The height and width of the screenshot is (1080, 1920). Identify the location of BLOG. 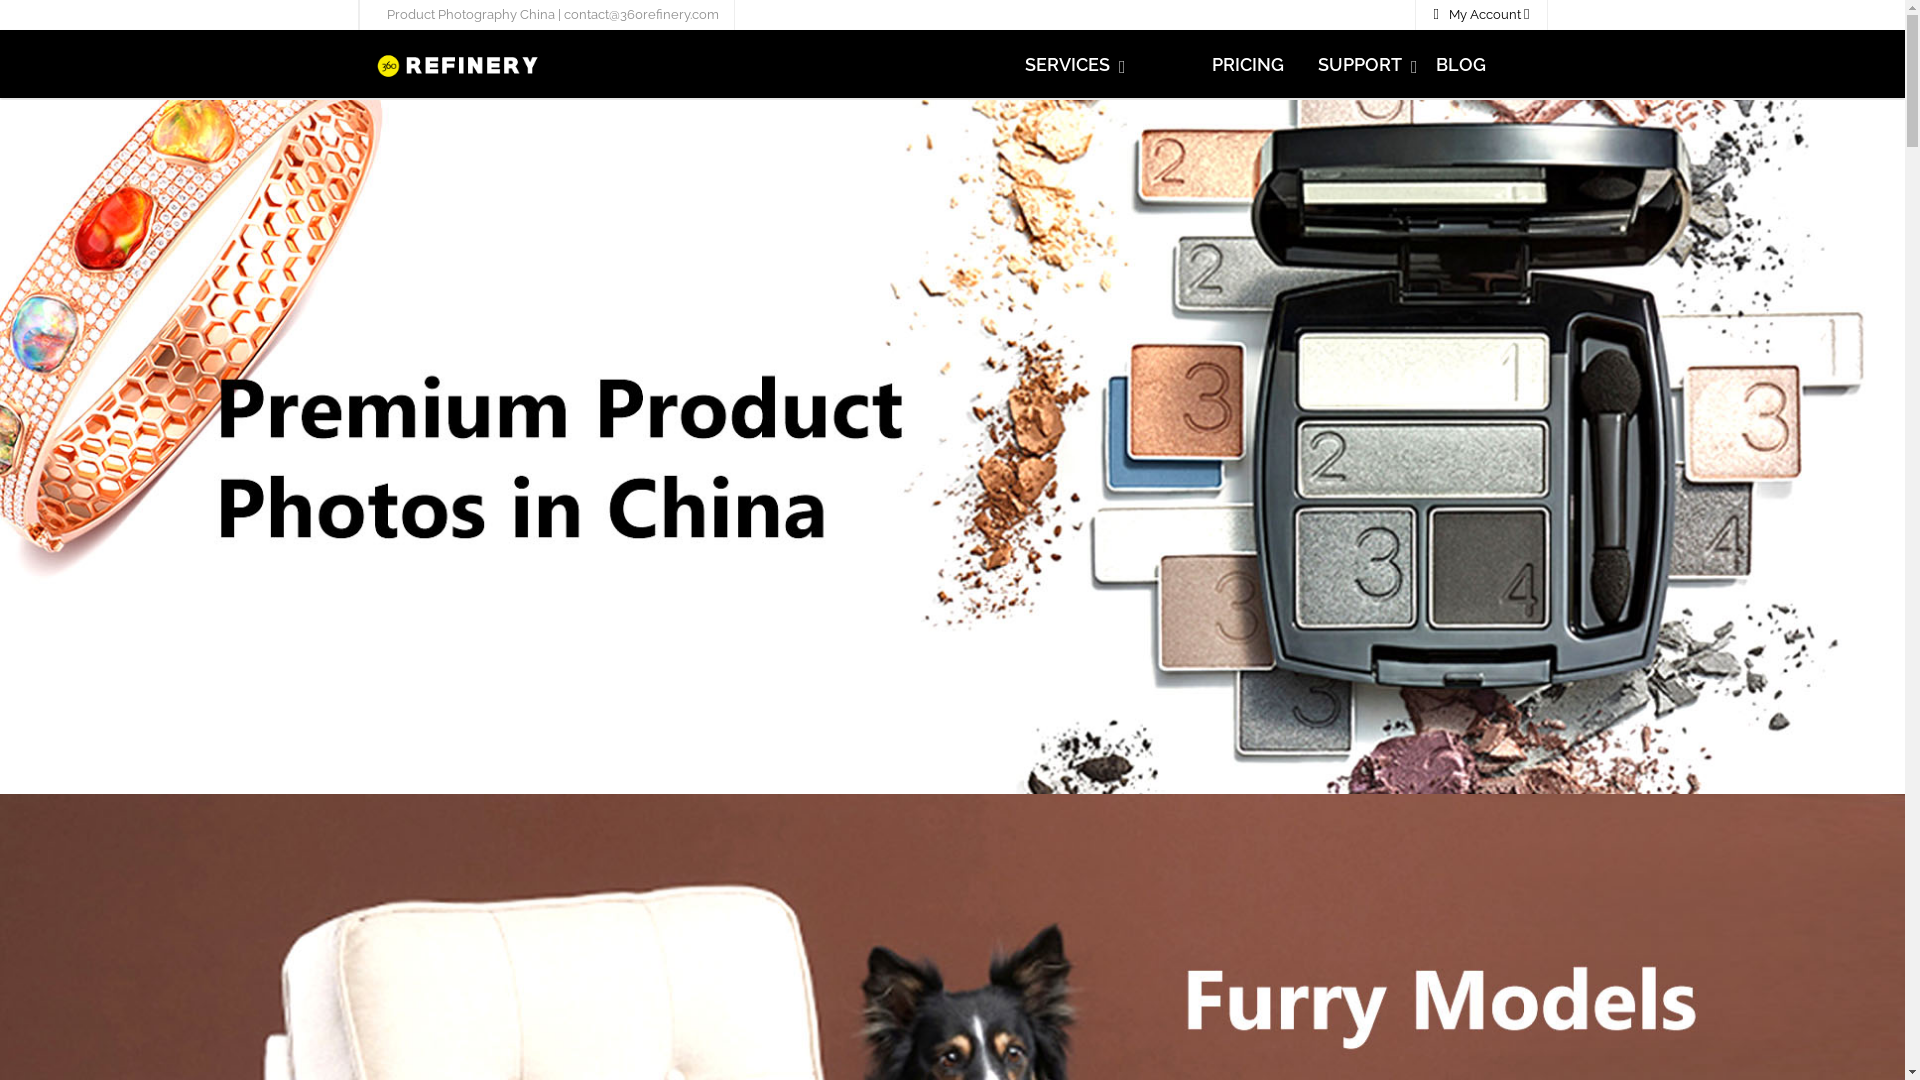
(1461, 65).